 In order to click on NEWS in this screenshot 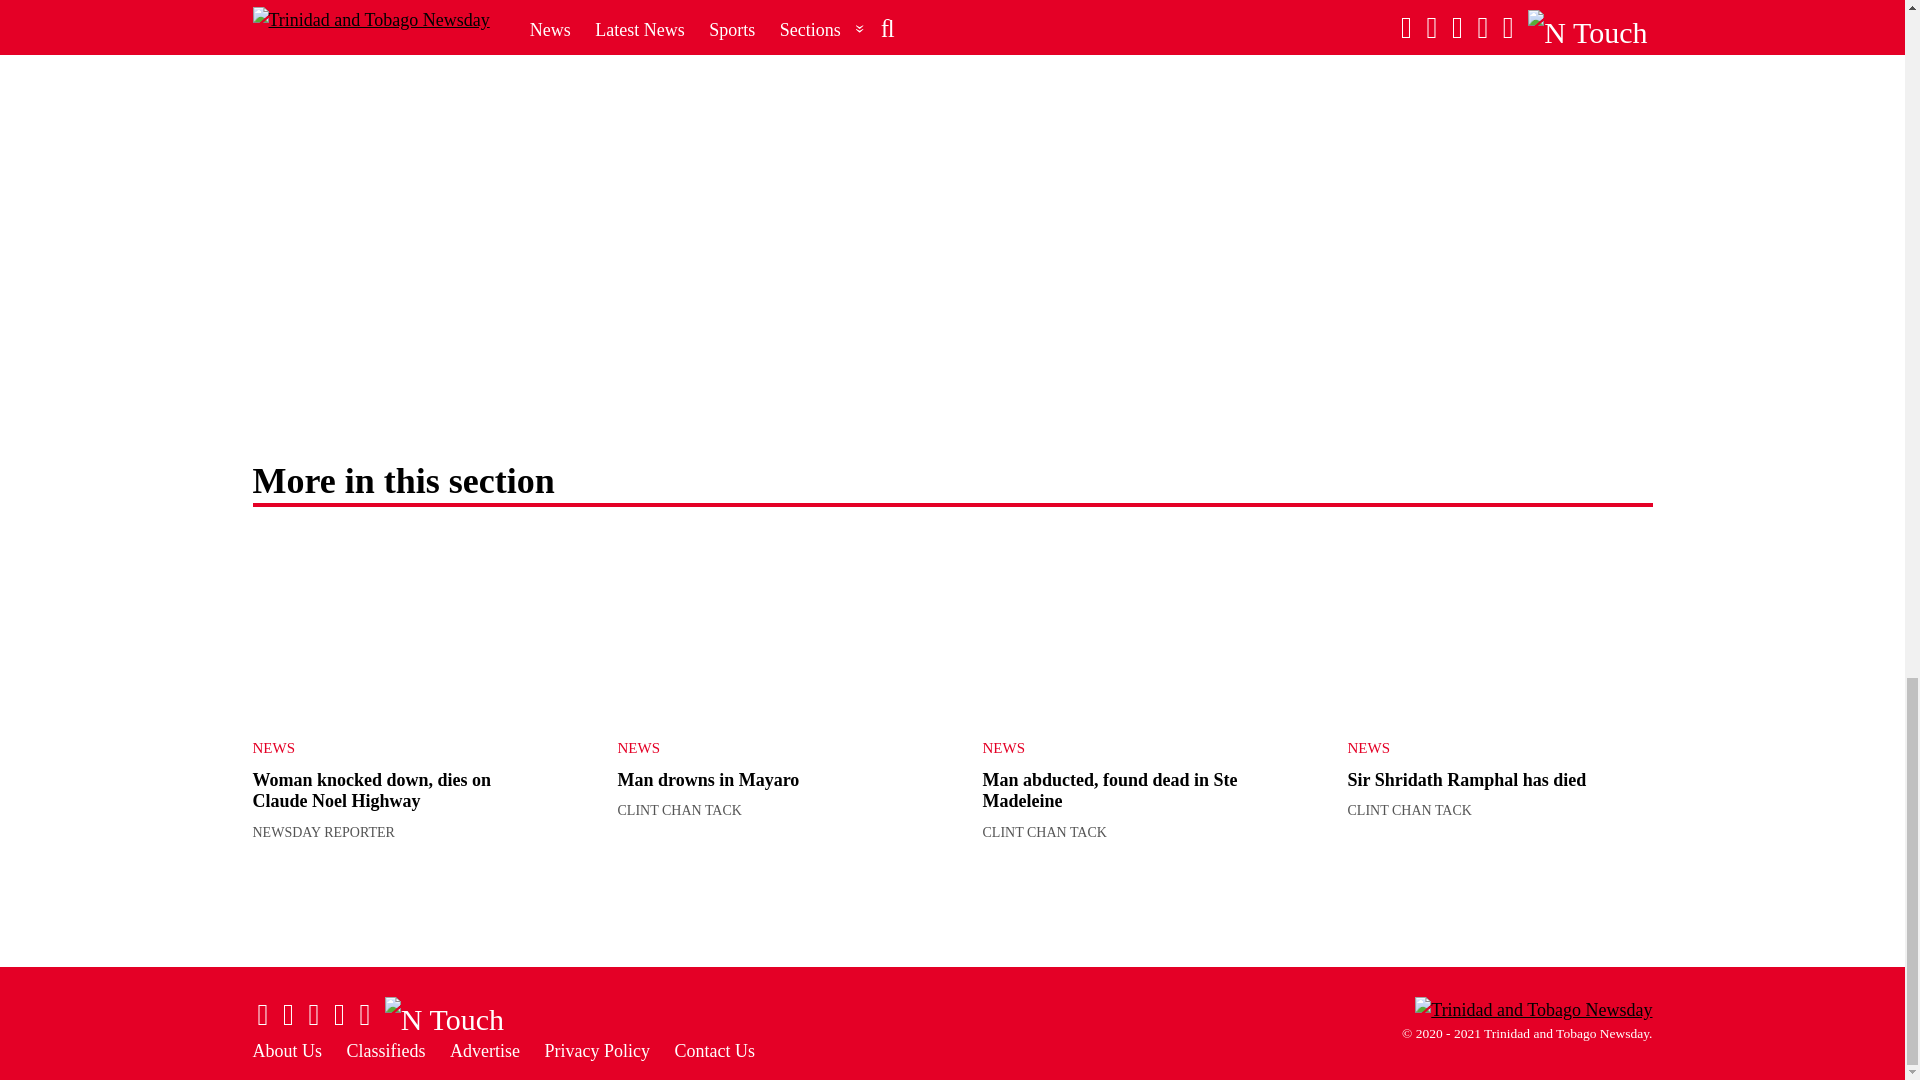, I will do `click(388, 748)`.